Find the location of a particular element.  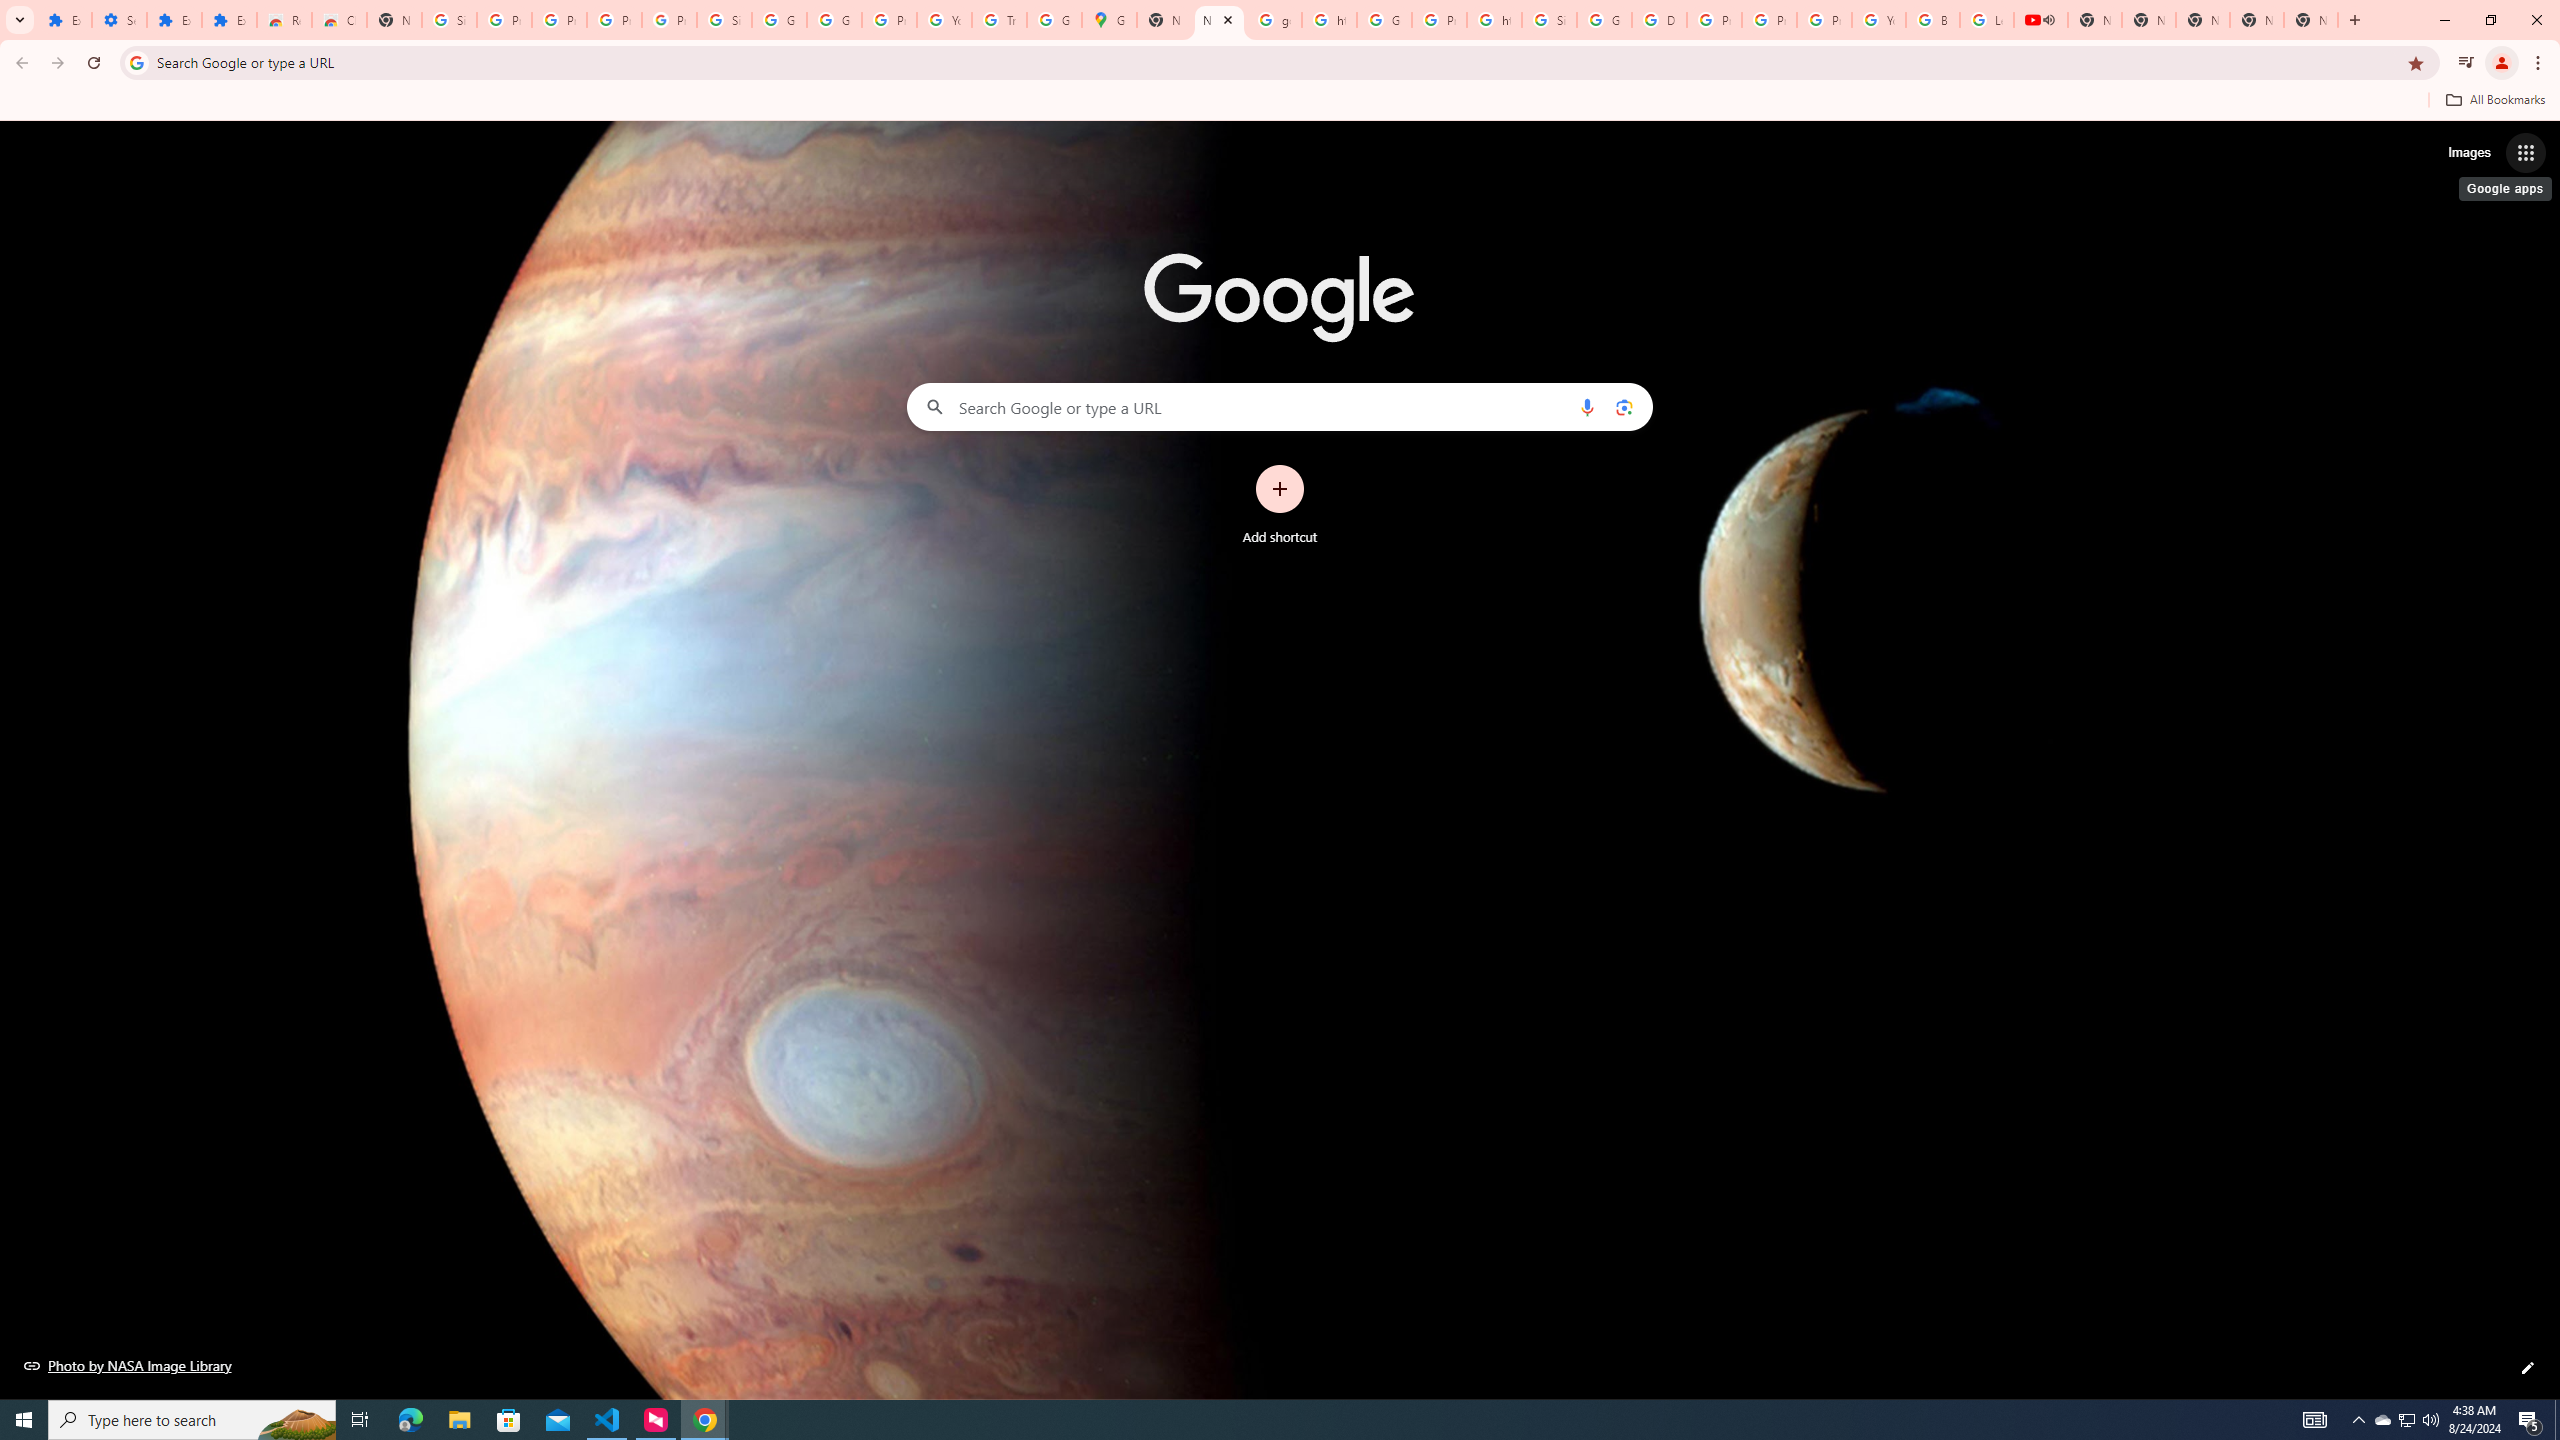

New Tab is located at coordinates (1219, 20).